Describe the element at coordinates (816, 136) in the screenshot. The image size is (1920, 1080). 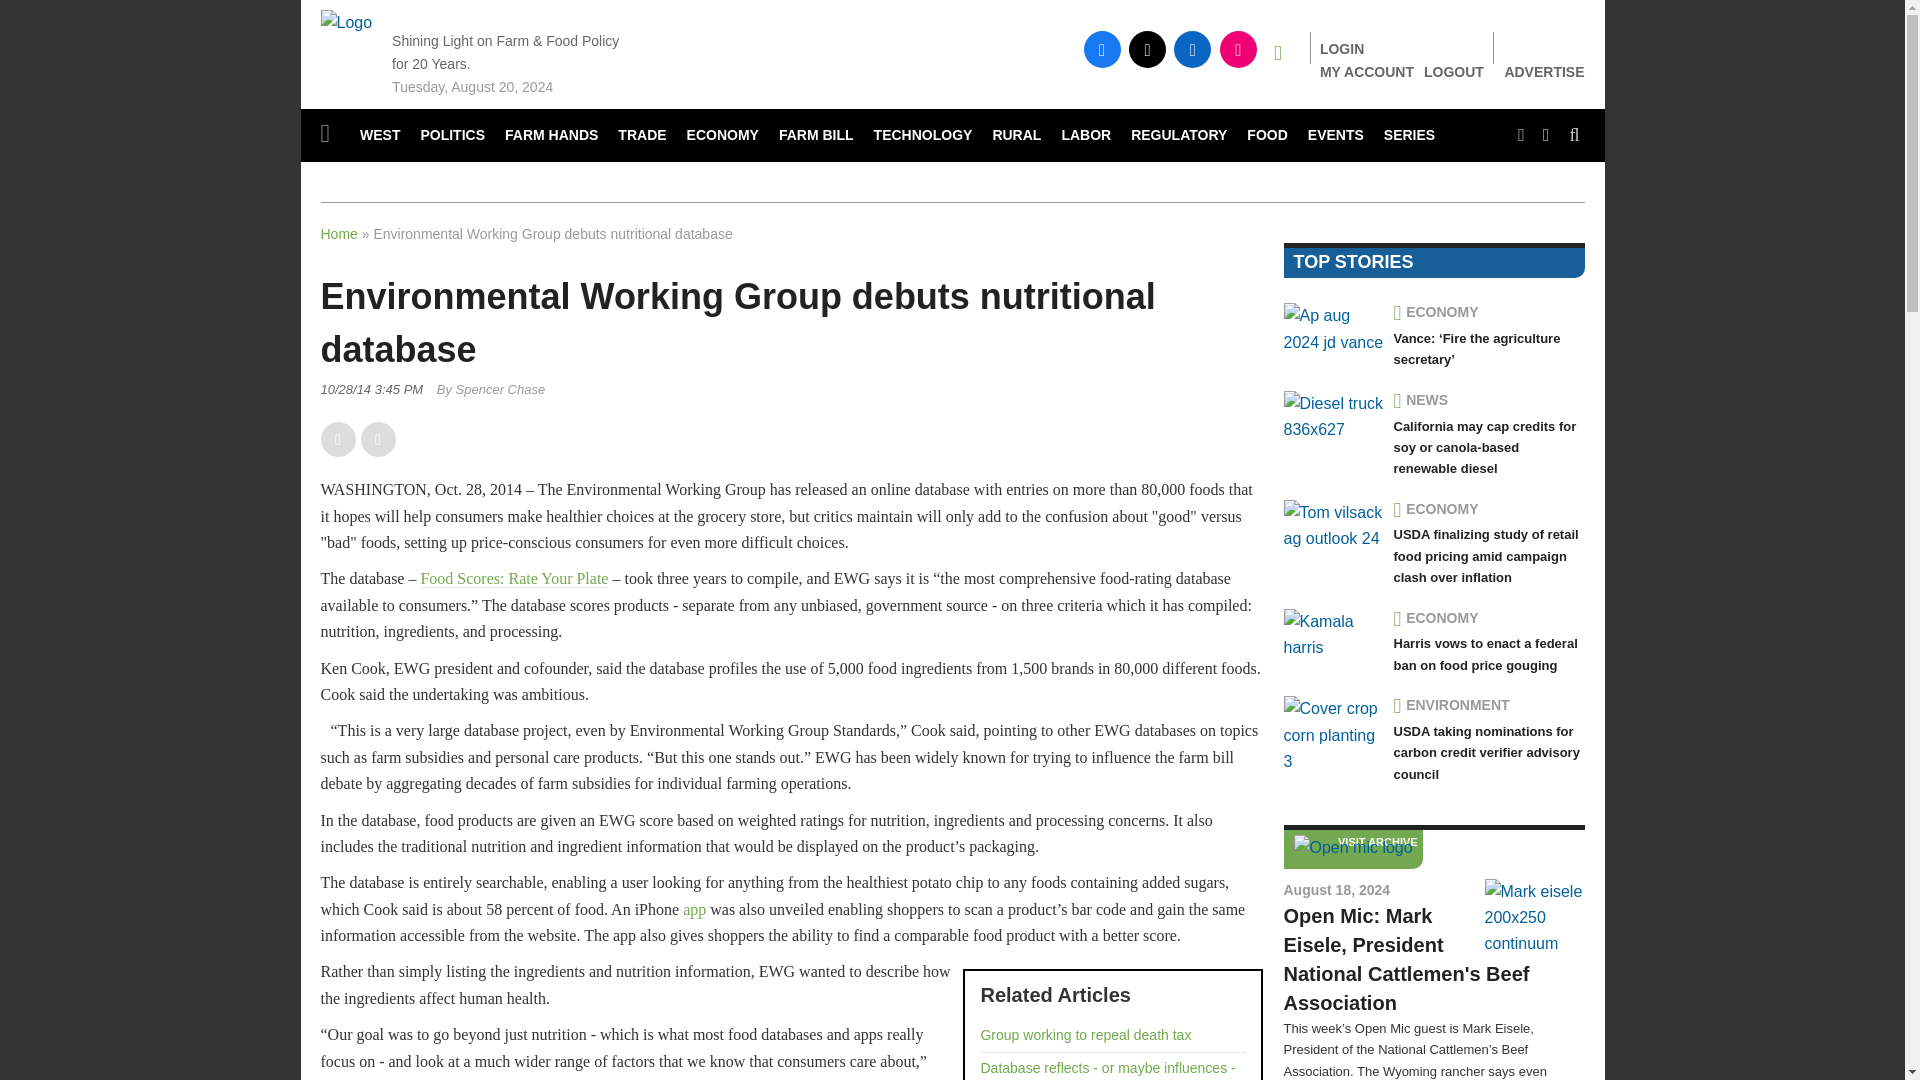
I see `FARM BILL` at that location.